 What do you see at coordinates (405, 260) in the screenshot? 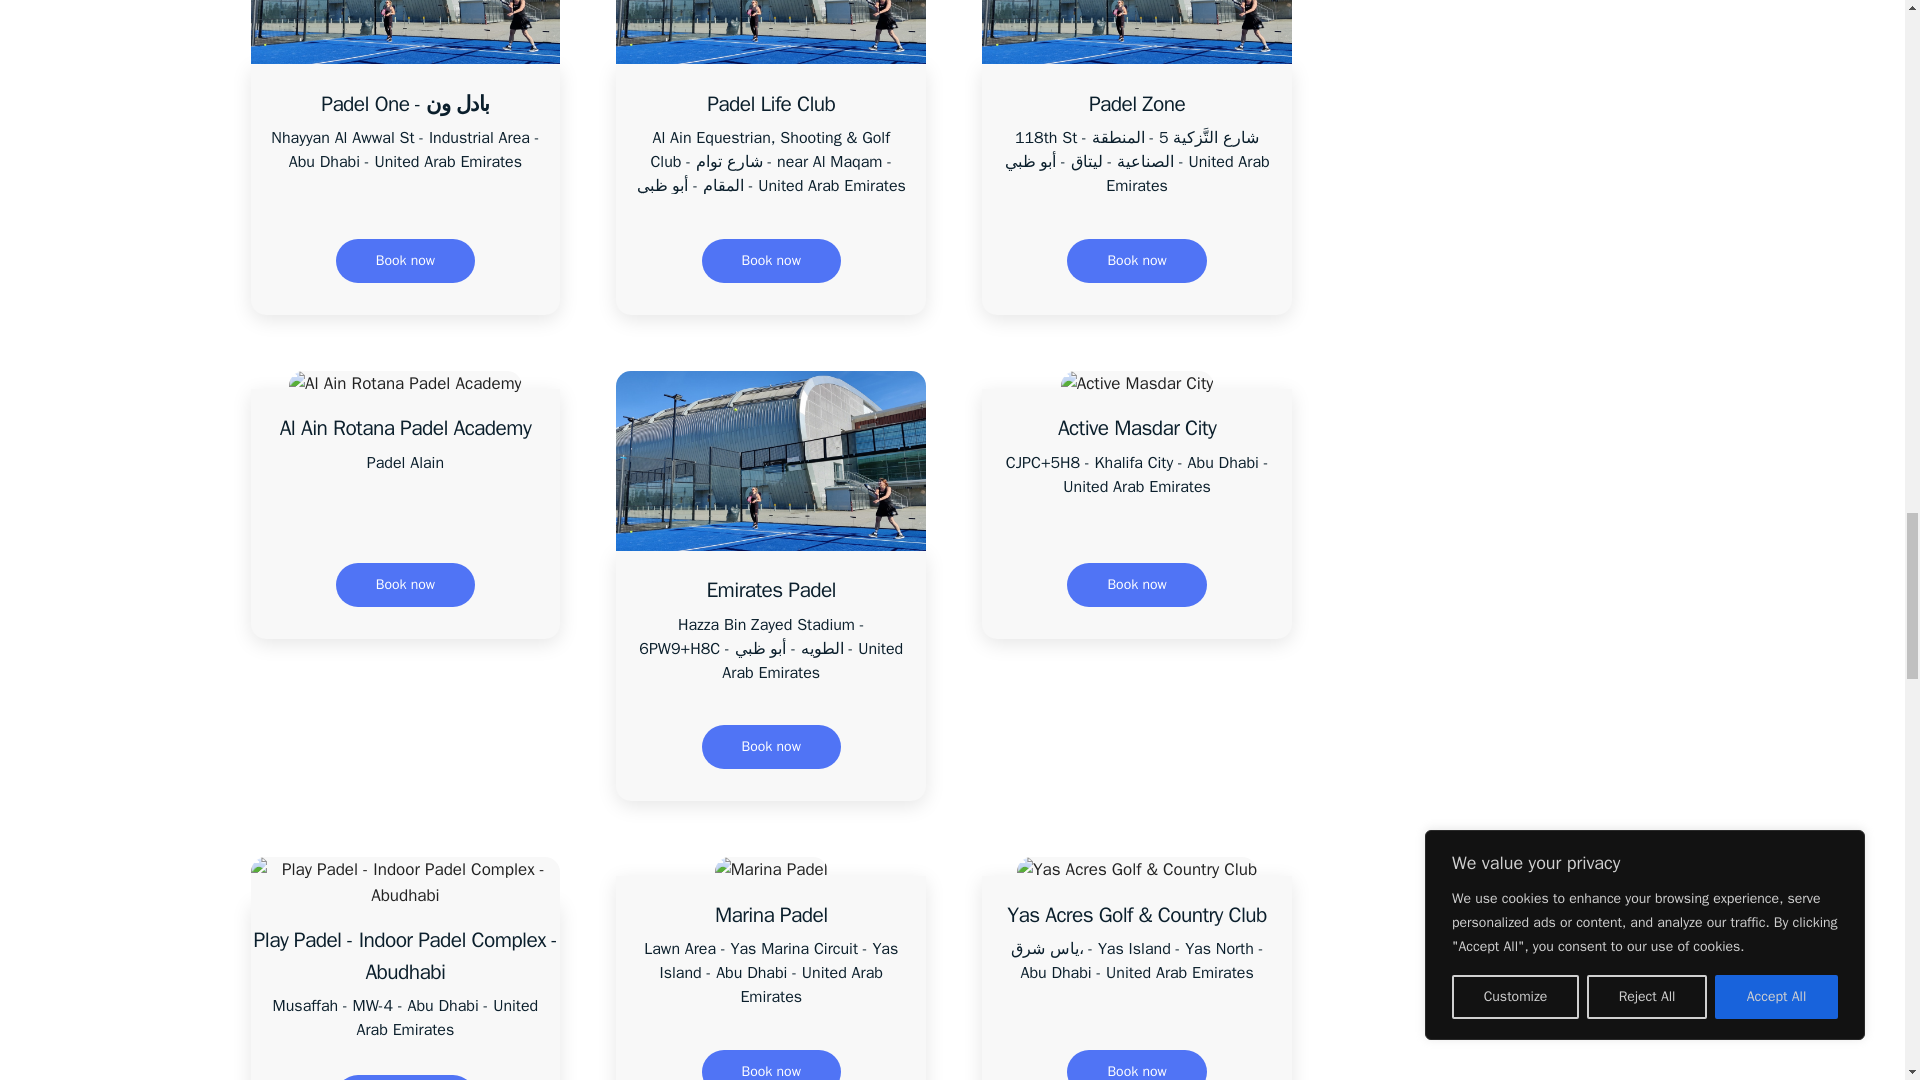
I see `Book now` at bounding box center [405, 260].